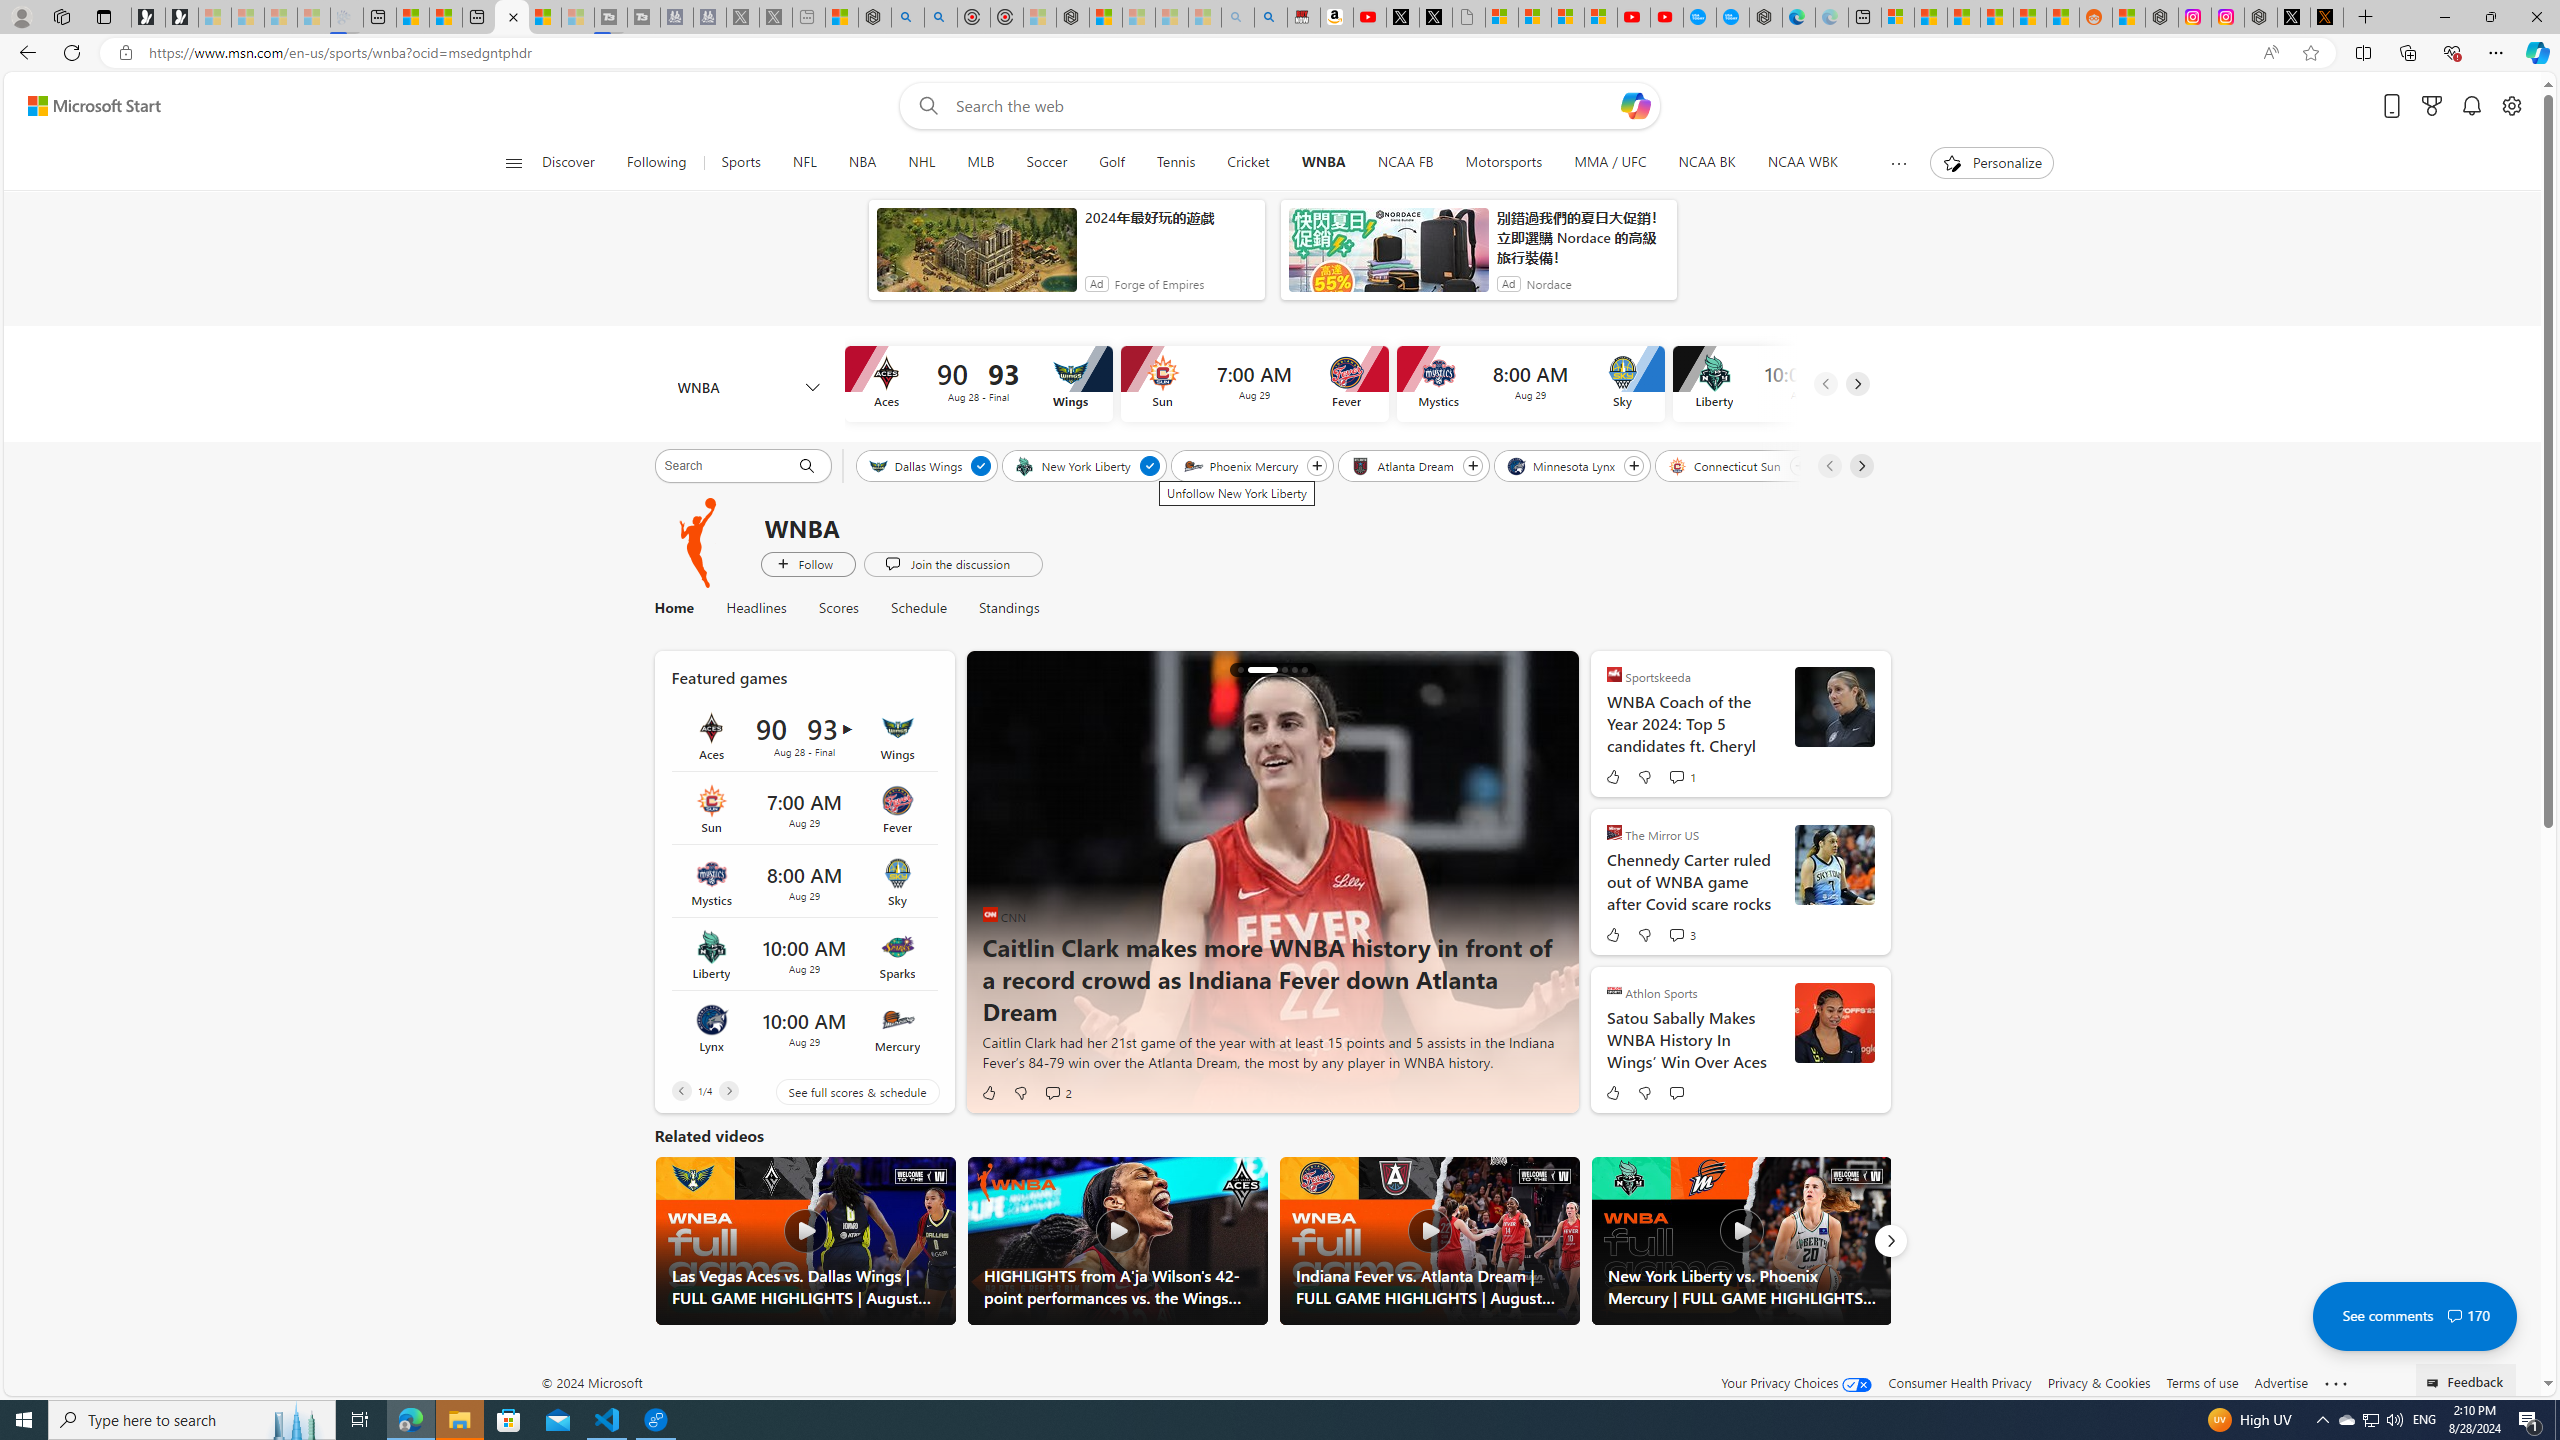 Image resolution: width=2560 pixels, height=1440 pixels. What do you see at coordinates (1318, 466) in the screenshot?
I see `Follow Phoenix Mercury` at bounding box center [1318, 466].